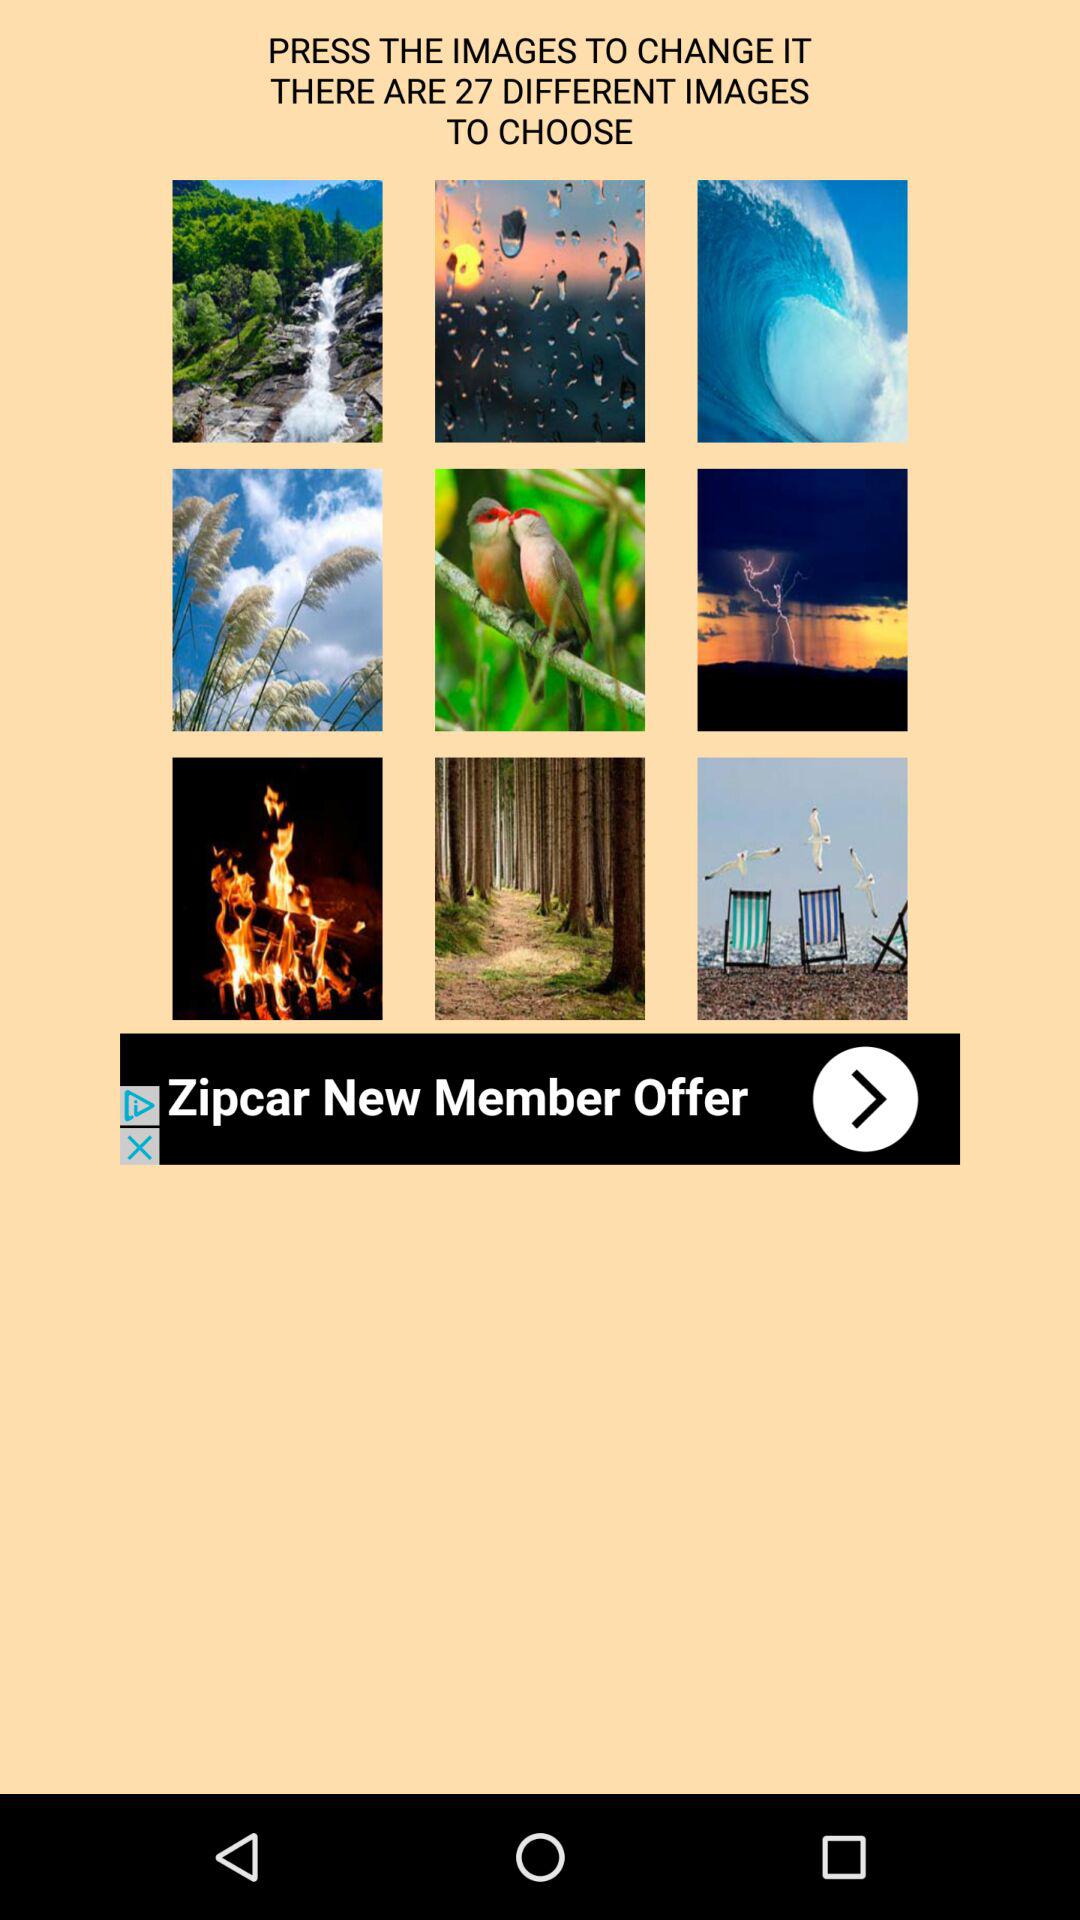 The height and width of the screenshot is (1920, 1080). What do you see at coordinates (540, 600) in the screenshot?
I see `change picture` at bounding box center [540, 600].